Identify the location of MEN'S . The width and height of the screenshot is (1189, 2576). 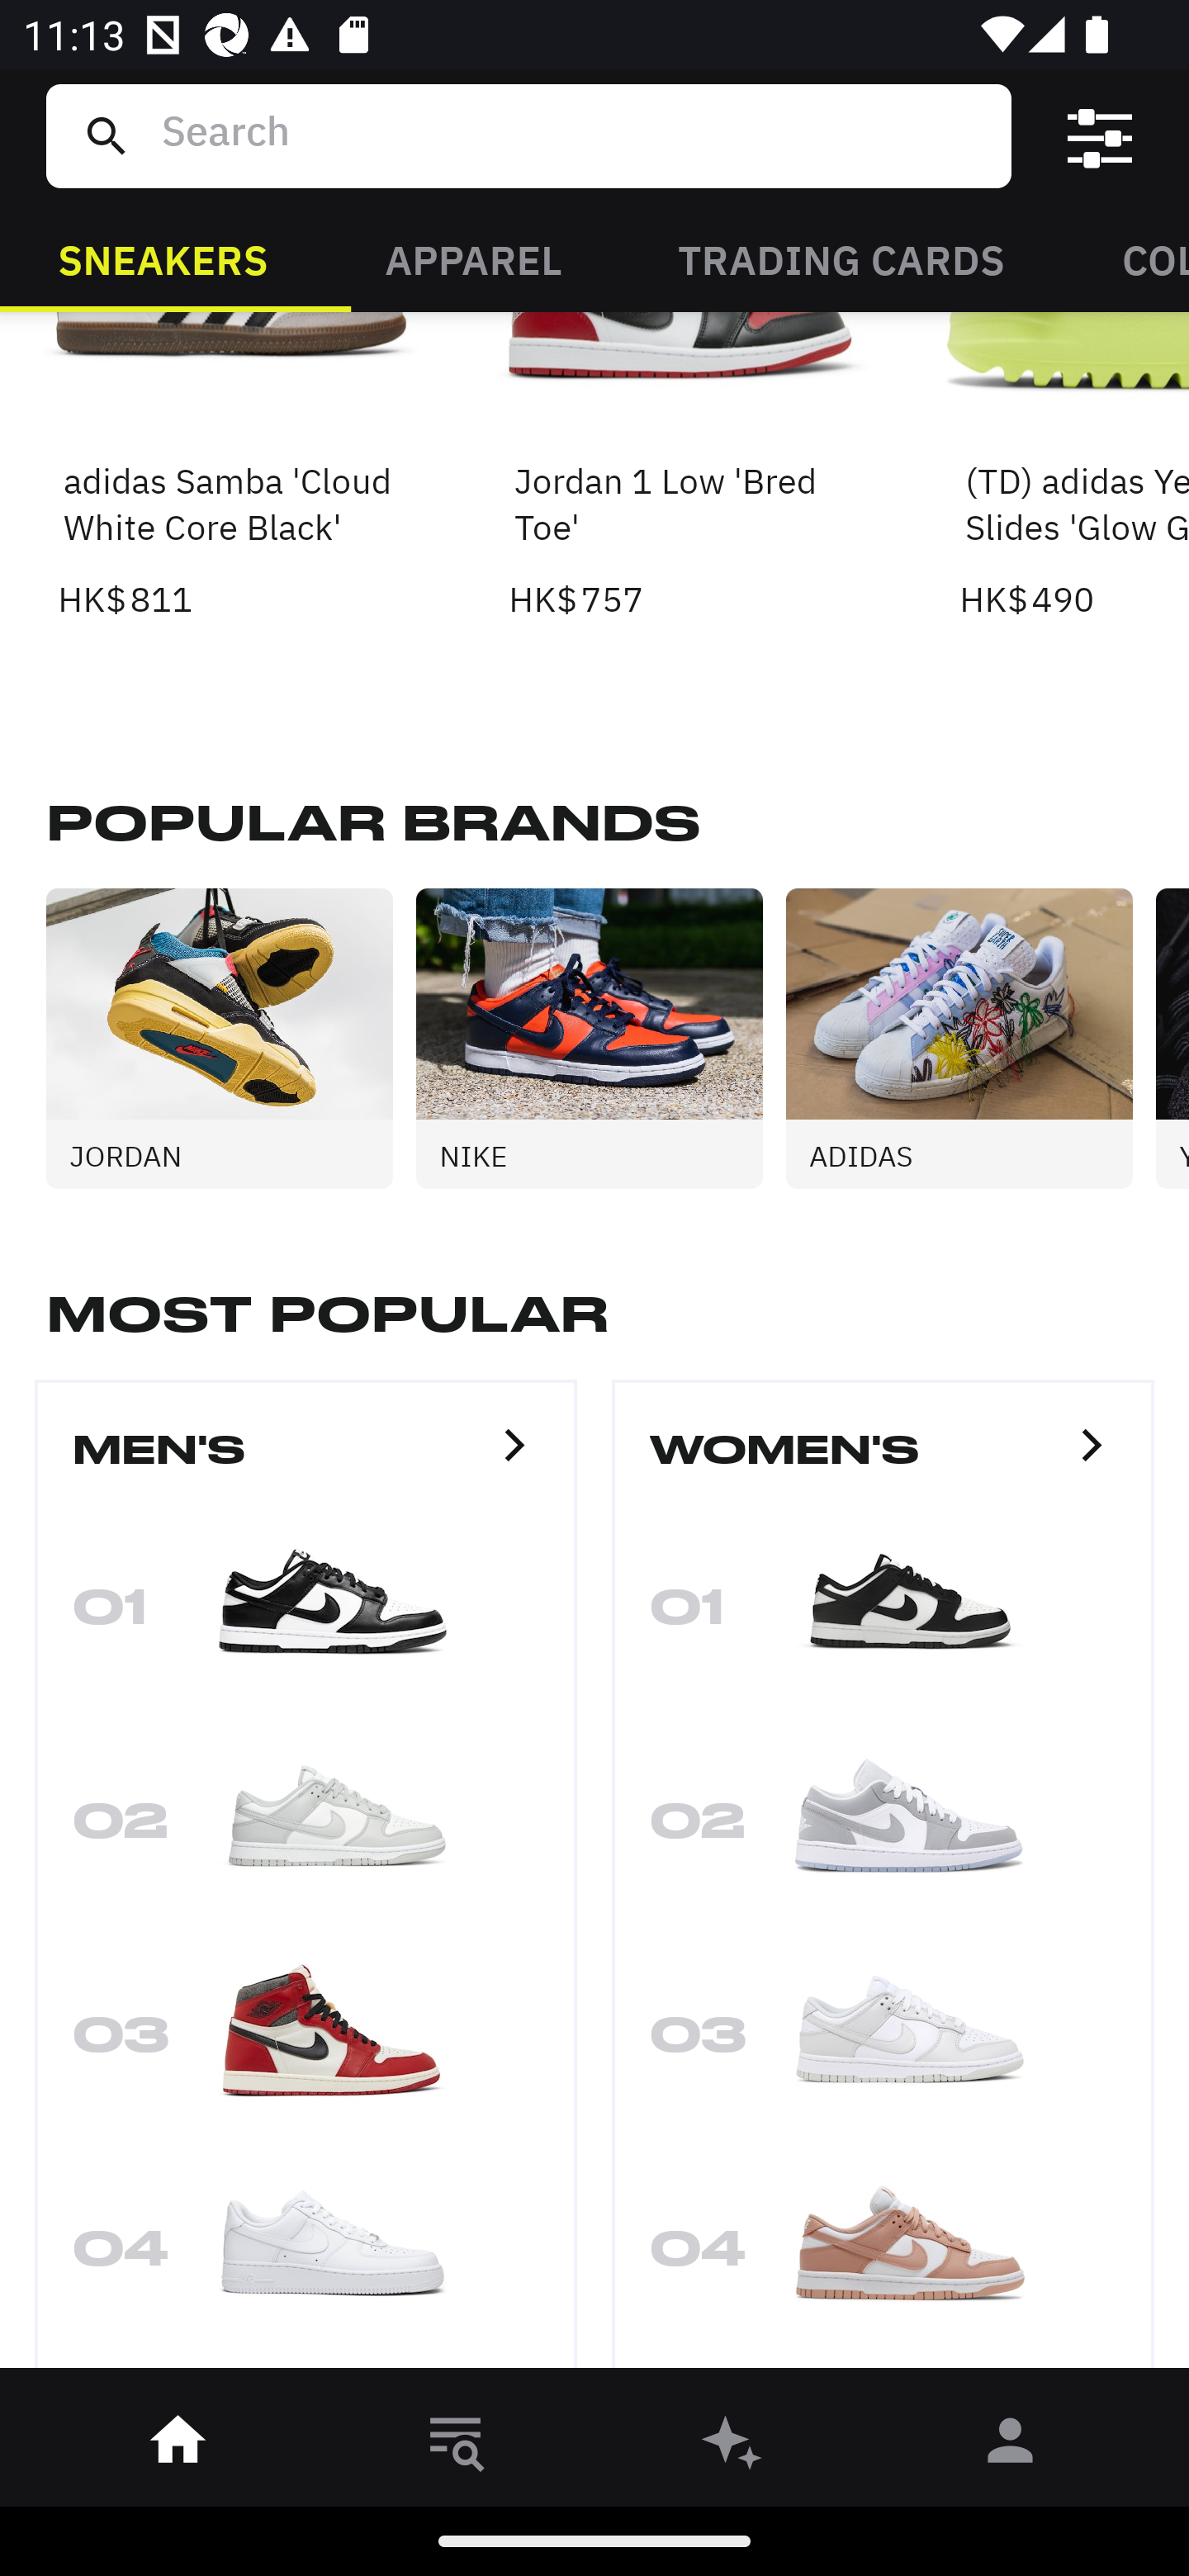
(306, 1463).